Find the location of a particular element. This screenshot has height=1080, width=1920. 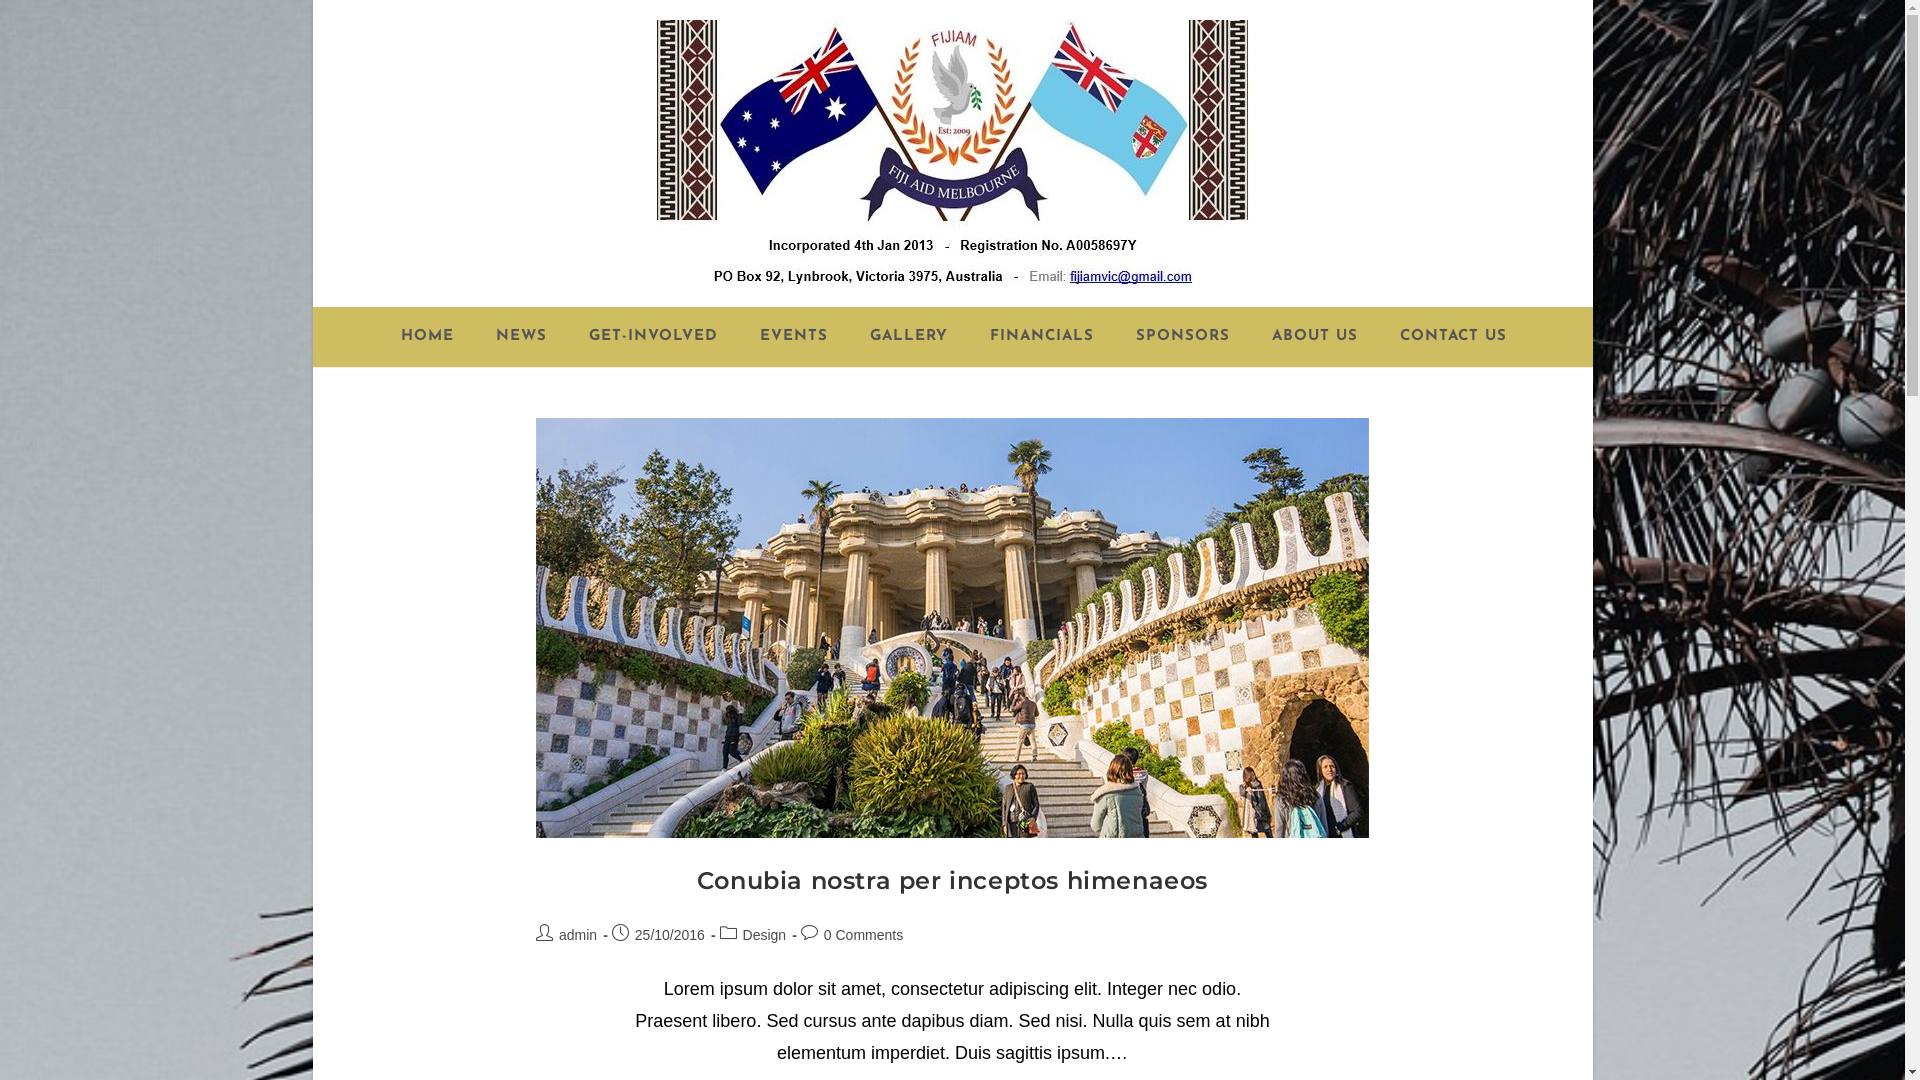

Design is located at coordinates (765, 935).